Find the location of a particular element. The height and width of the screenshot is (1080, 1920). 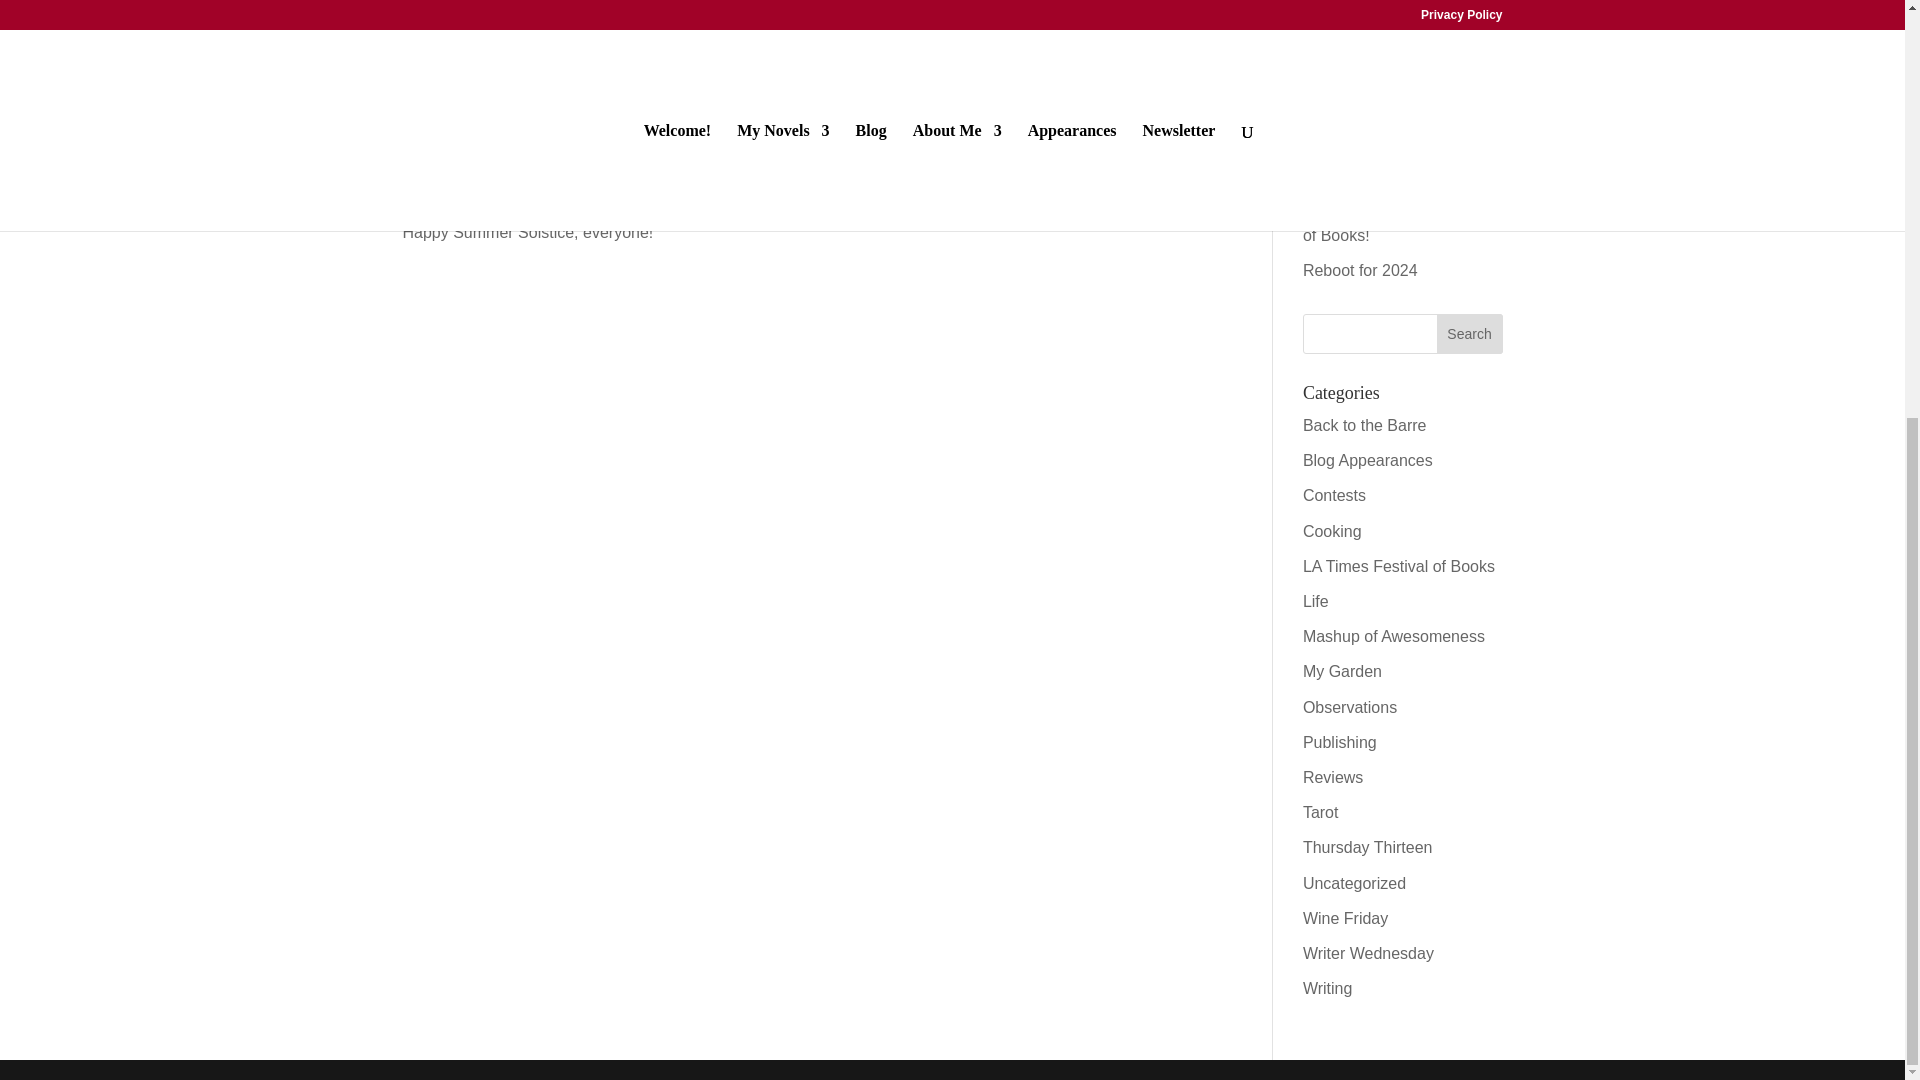

Observations is located at coordinates (1350, 707).